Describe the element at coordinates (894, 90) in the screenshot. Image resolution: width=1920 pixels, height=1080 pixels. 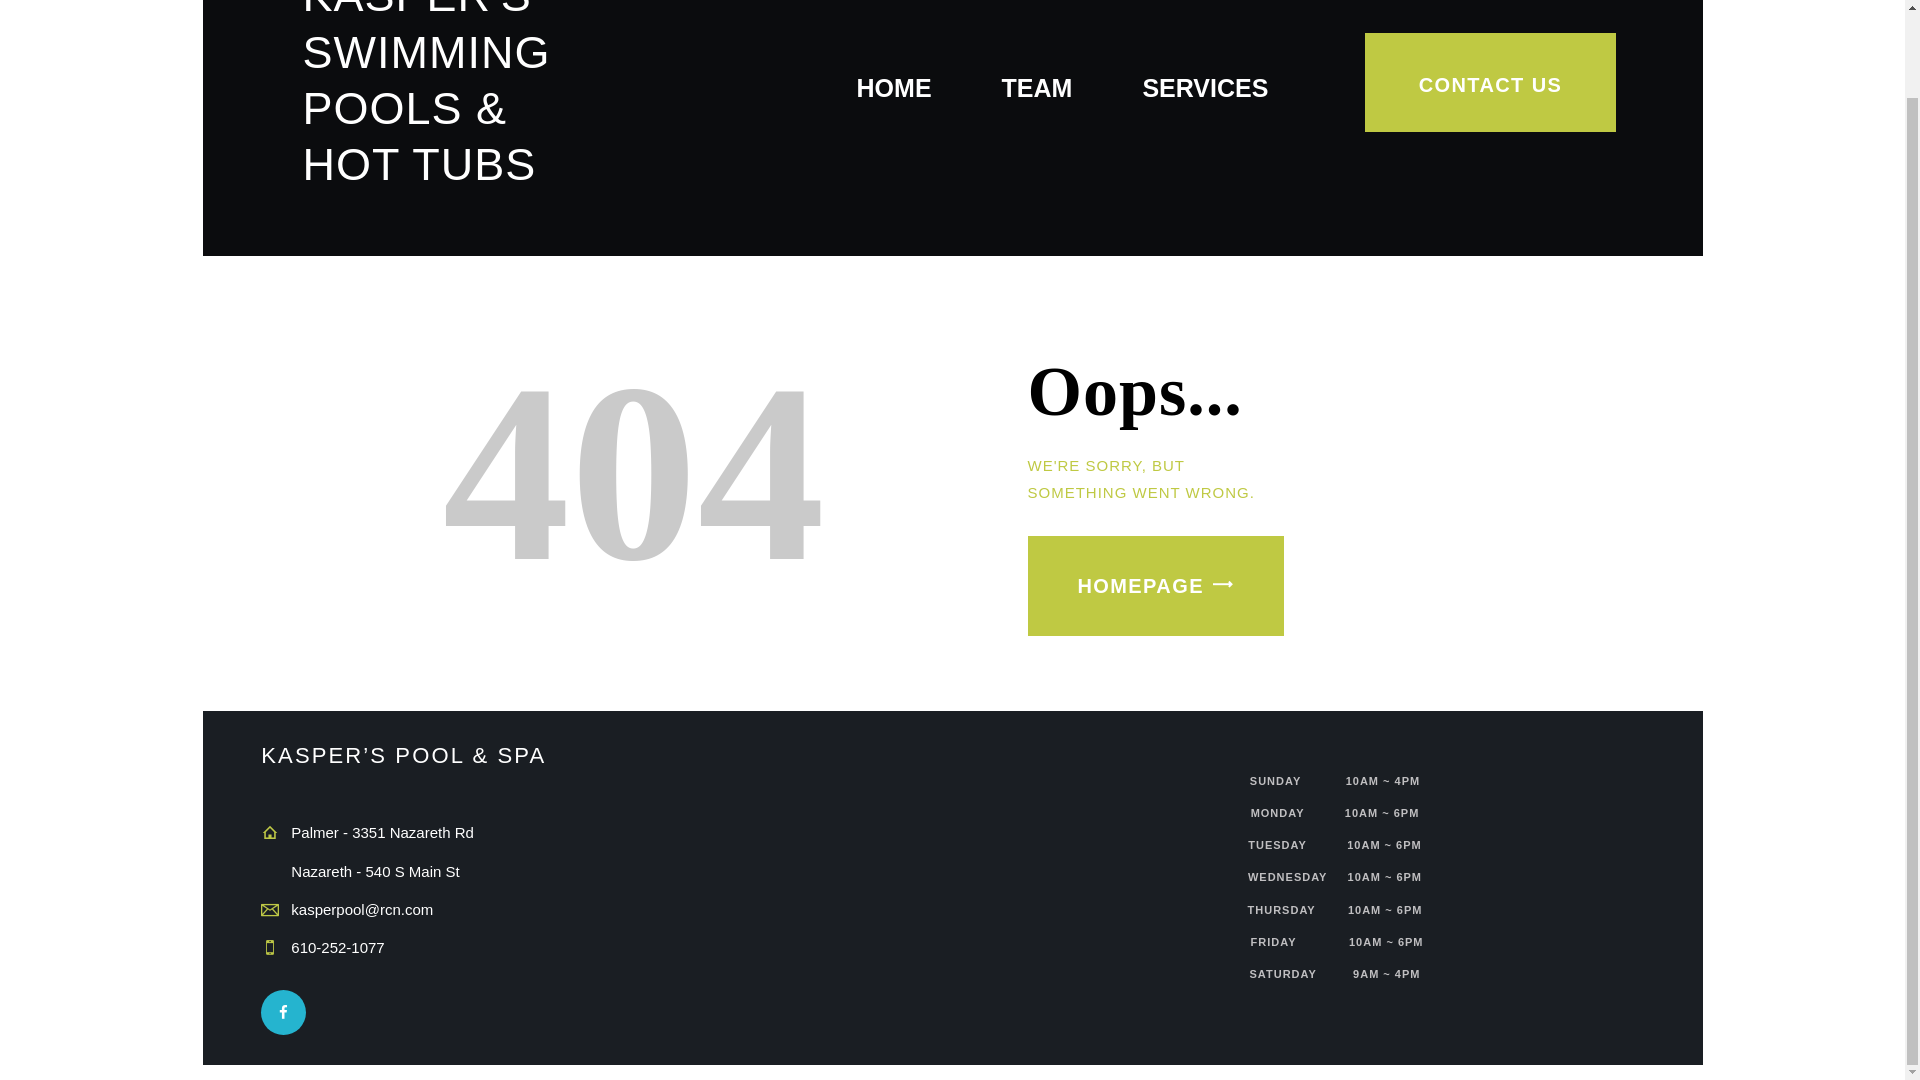
I see `HOME` at that location.